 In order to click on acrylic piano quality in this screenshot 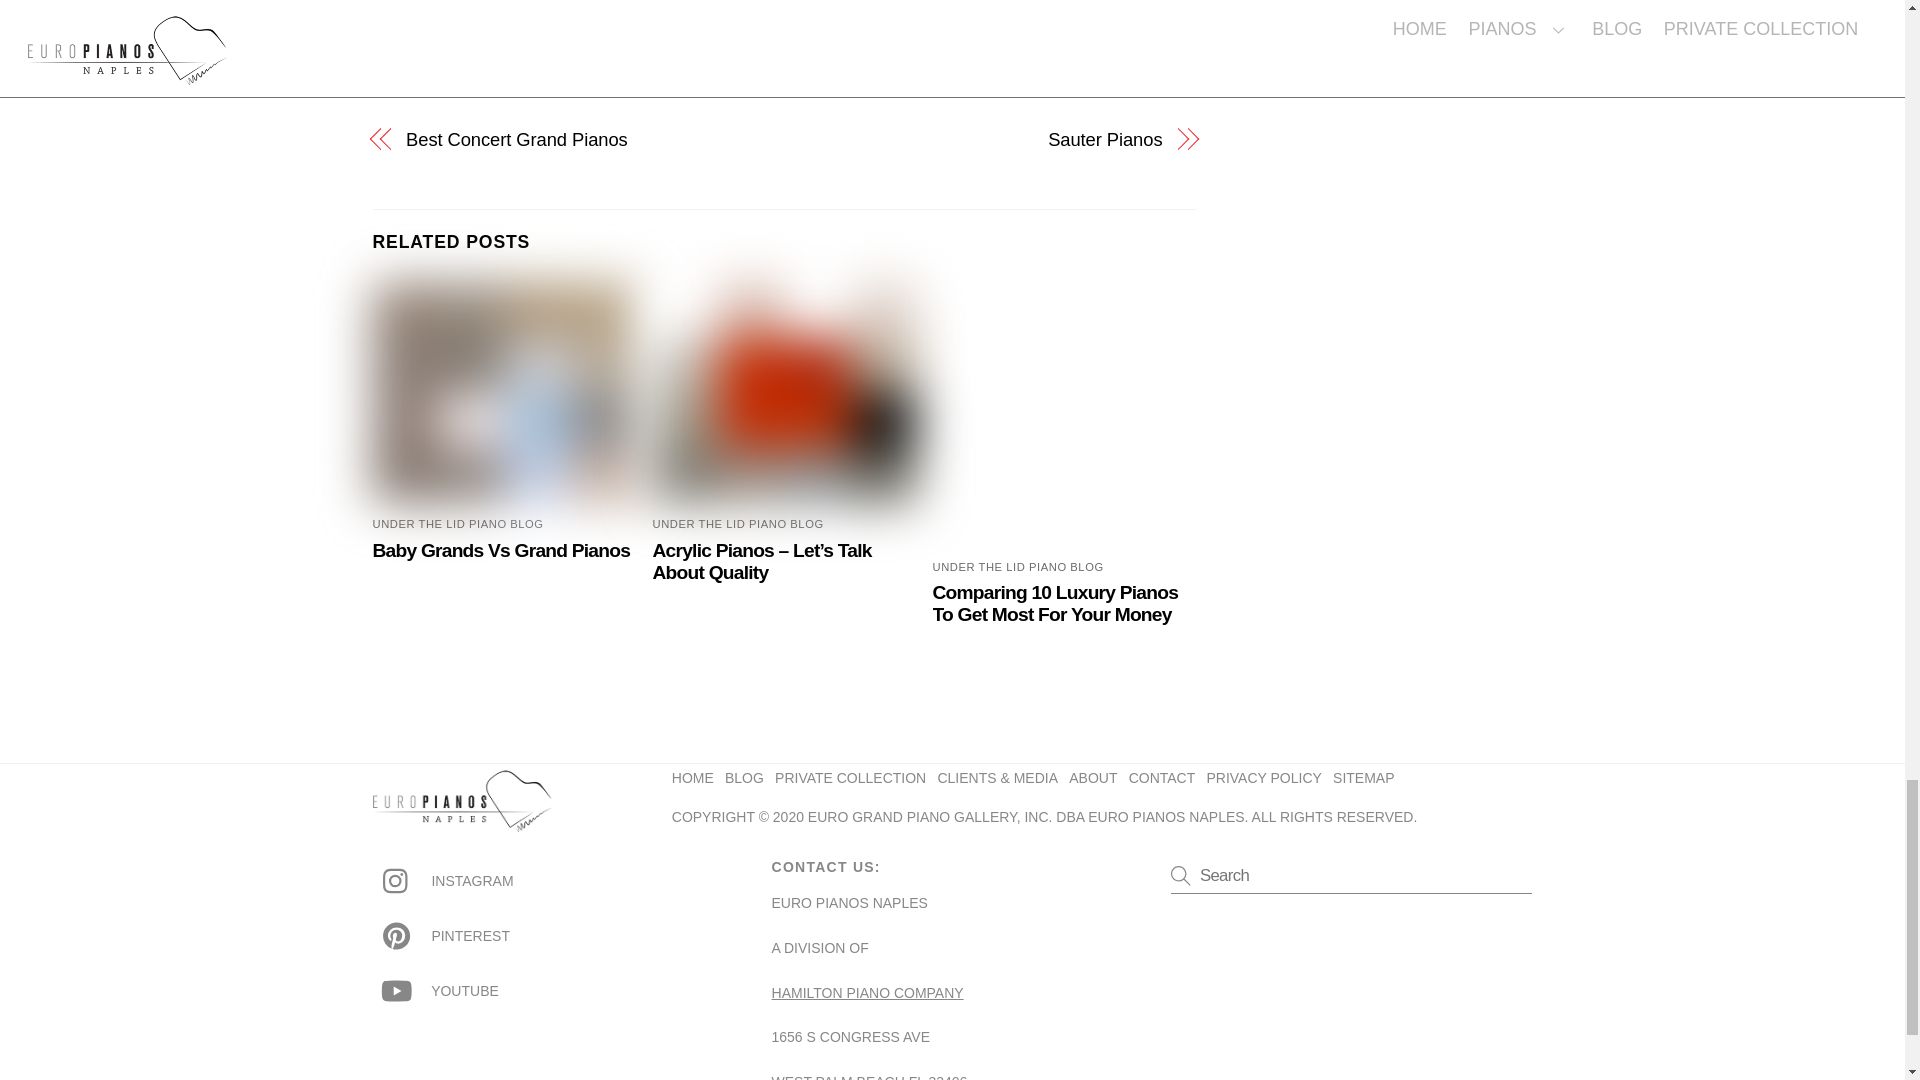, I will do `click(784, 393)`.